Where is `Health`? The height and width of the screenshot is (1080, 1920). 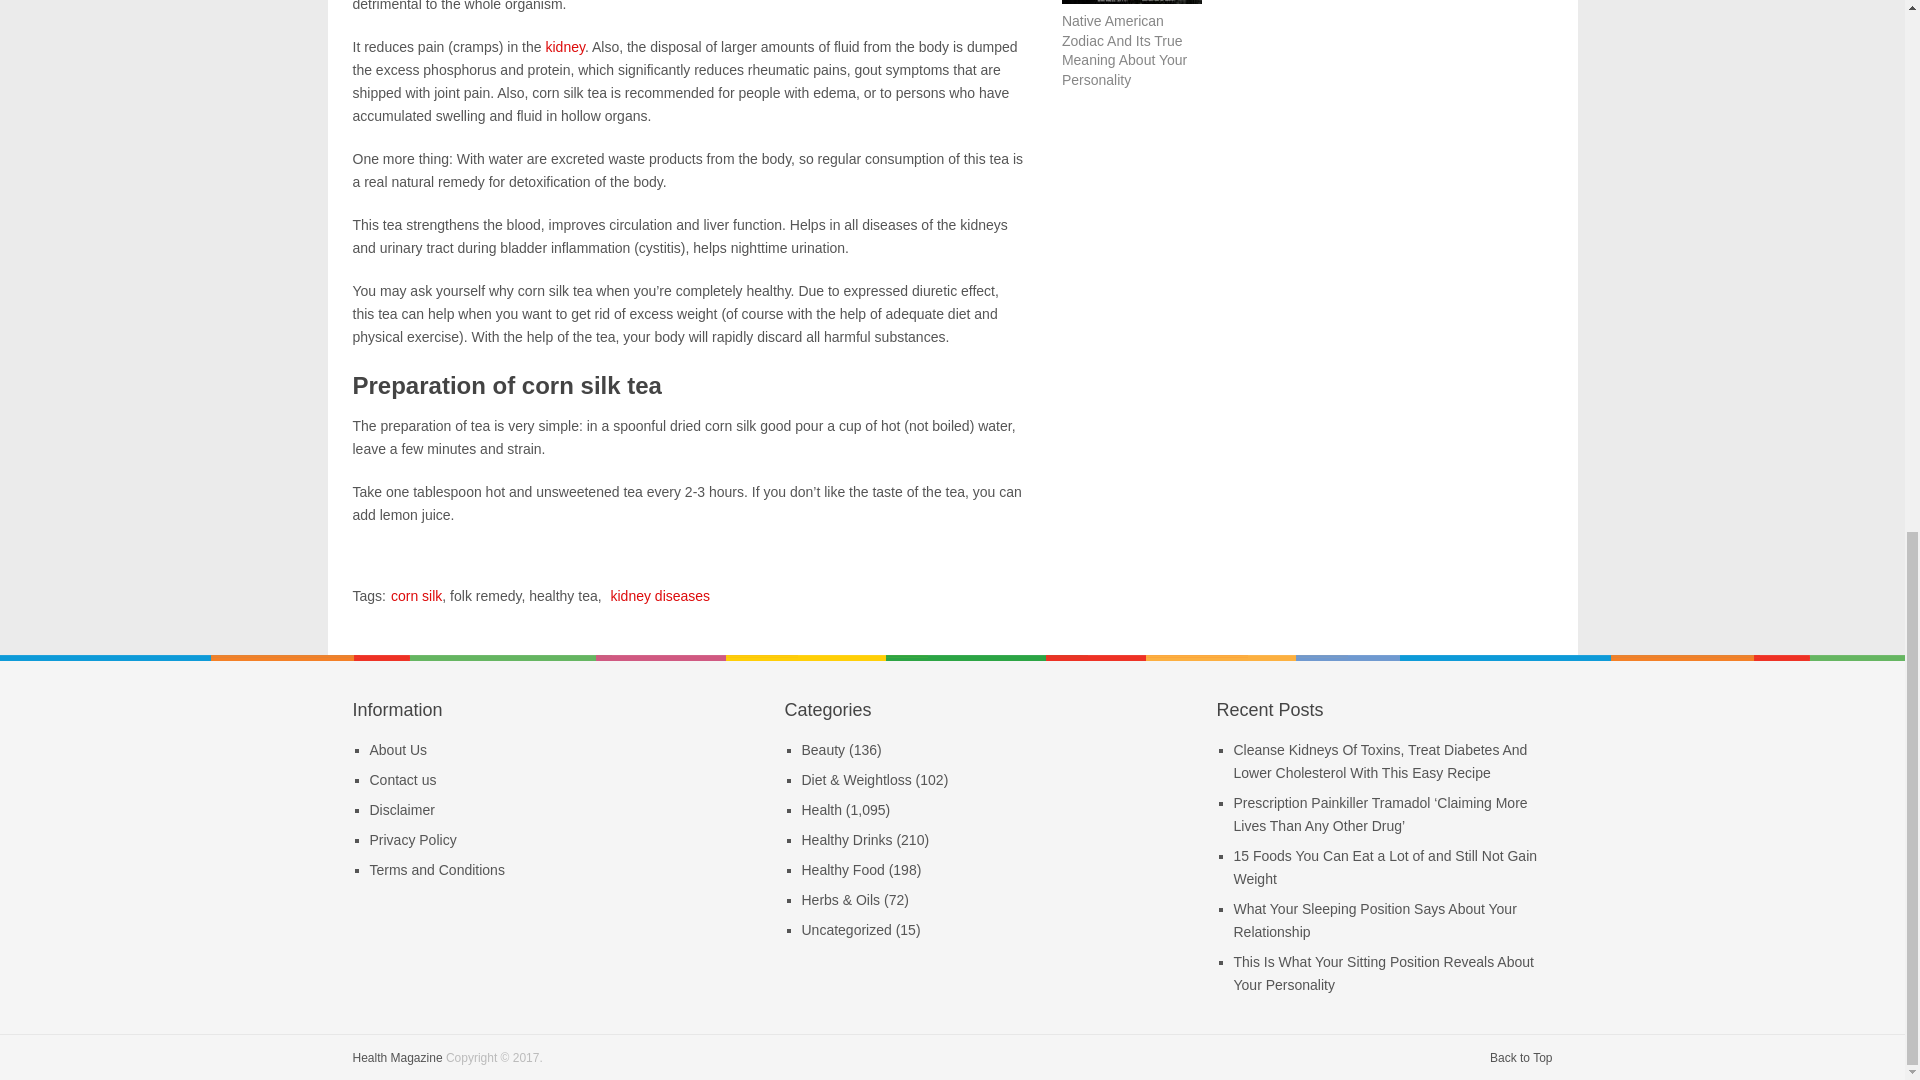 Health is located at coordinates (822, 810).